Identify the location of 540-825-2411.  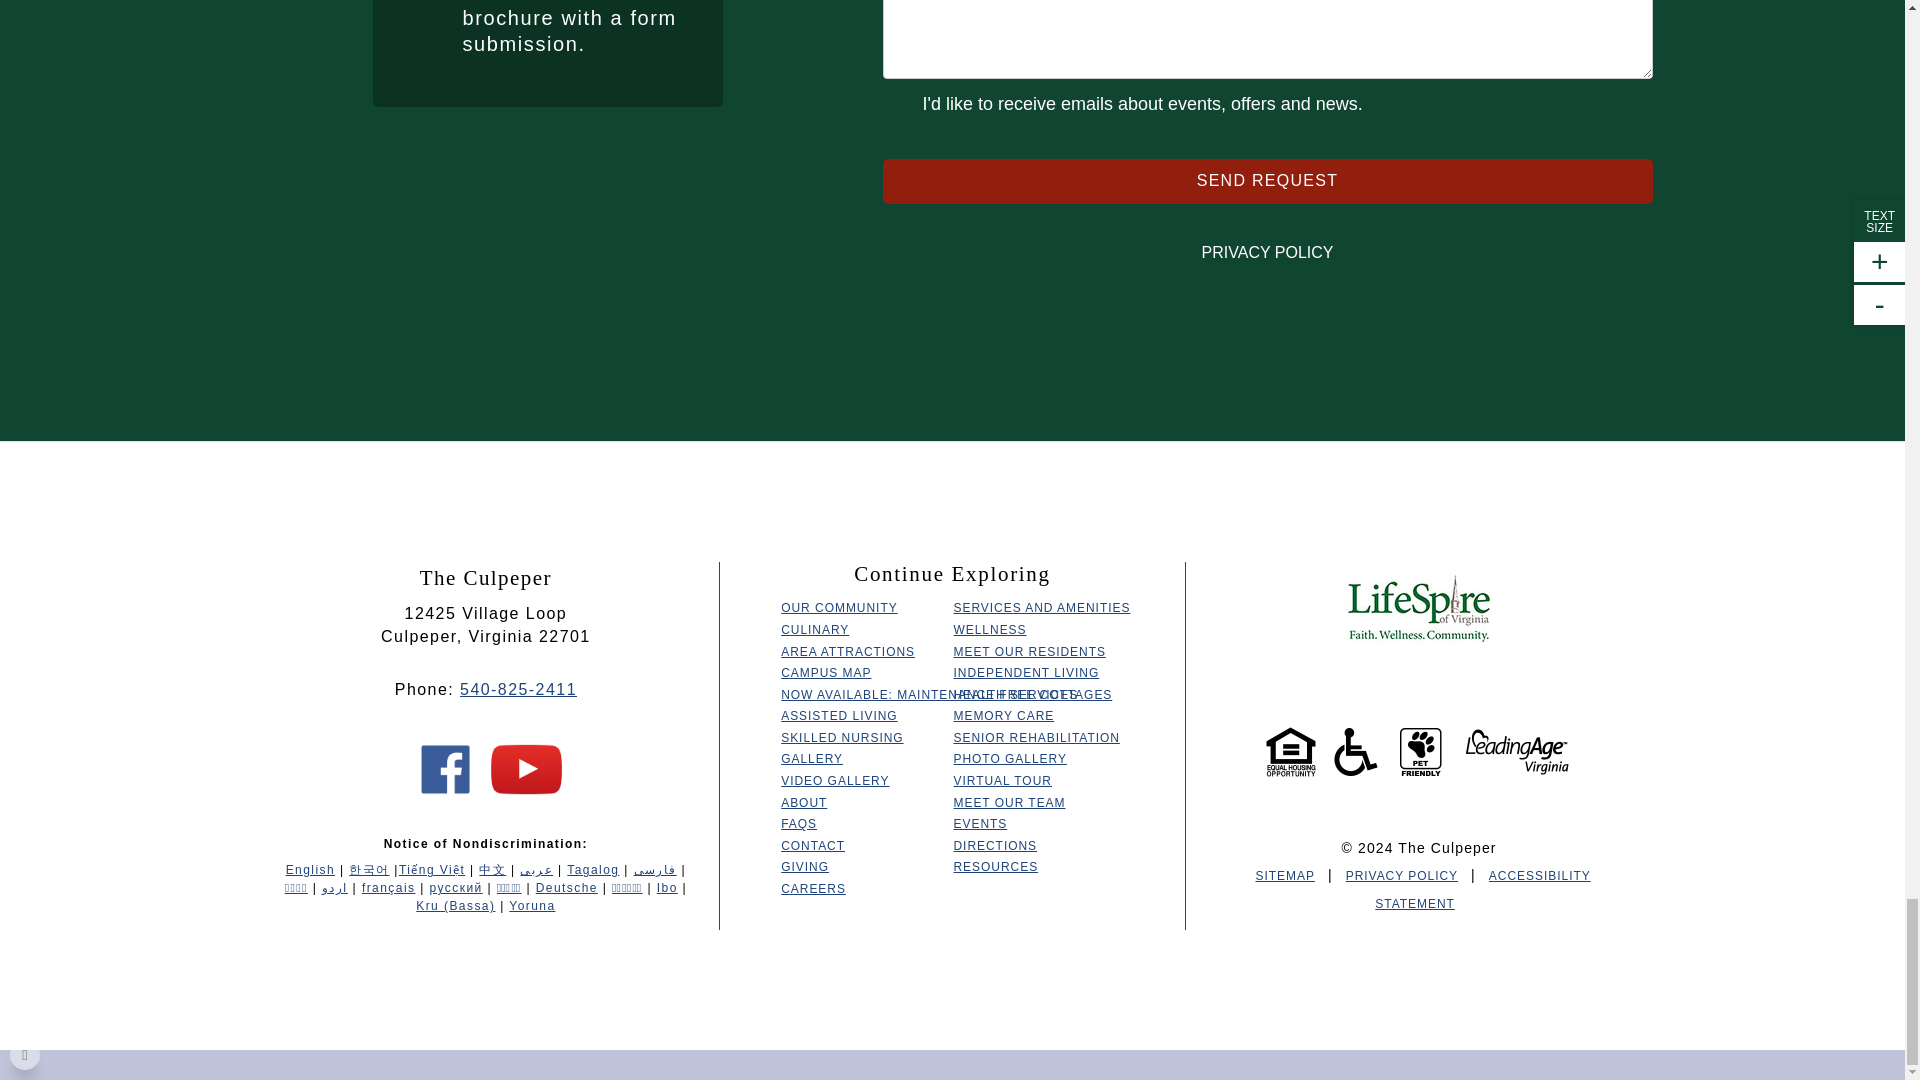
(518, 689).